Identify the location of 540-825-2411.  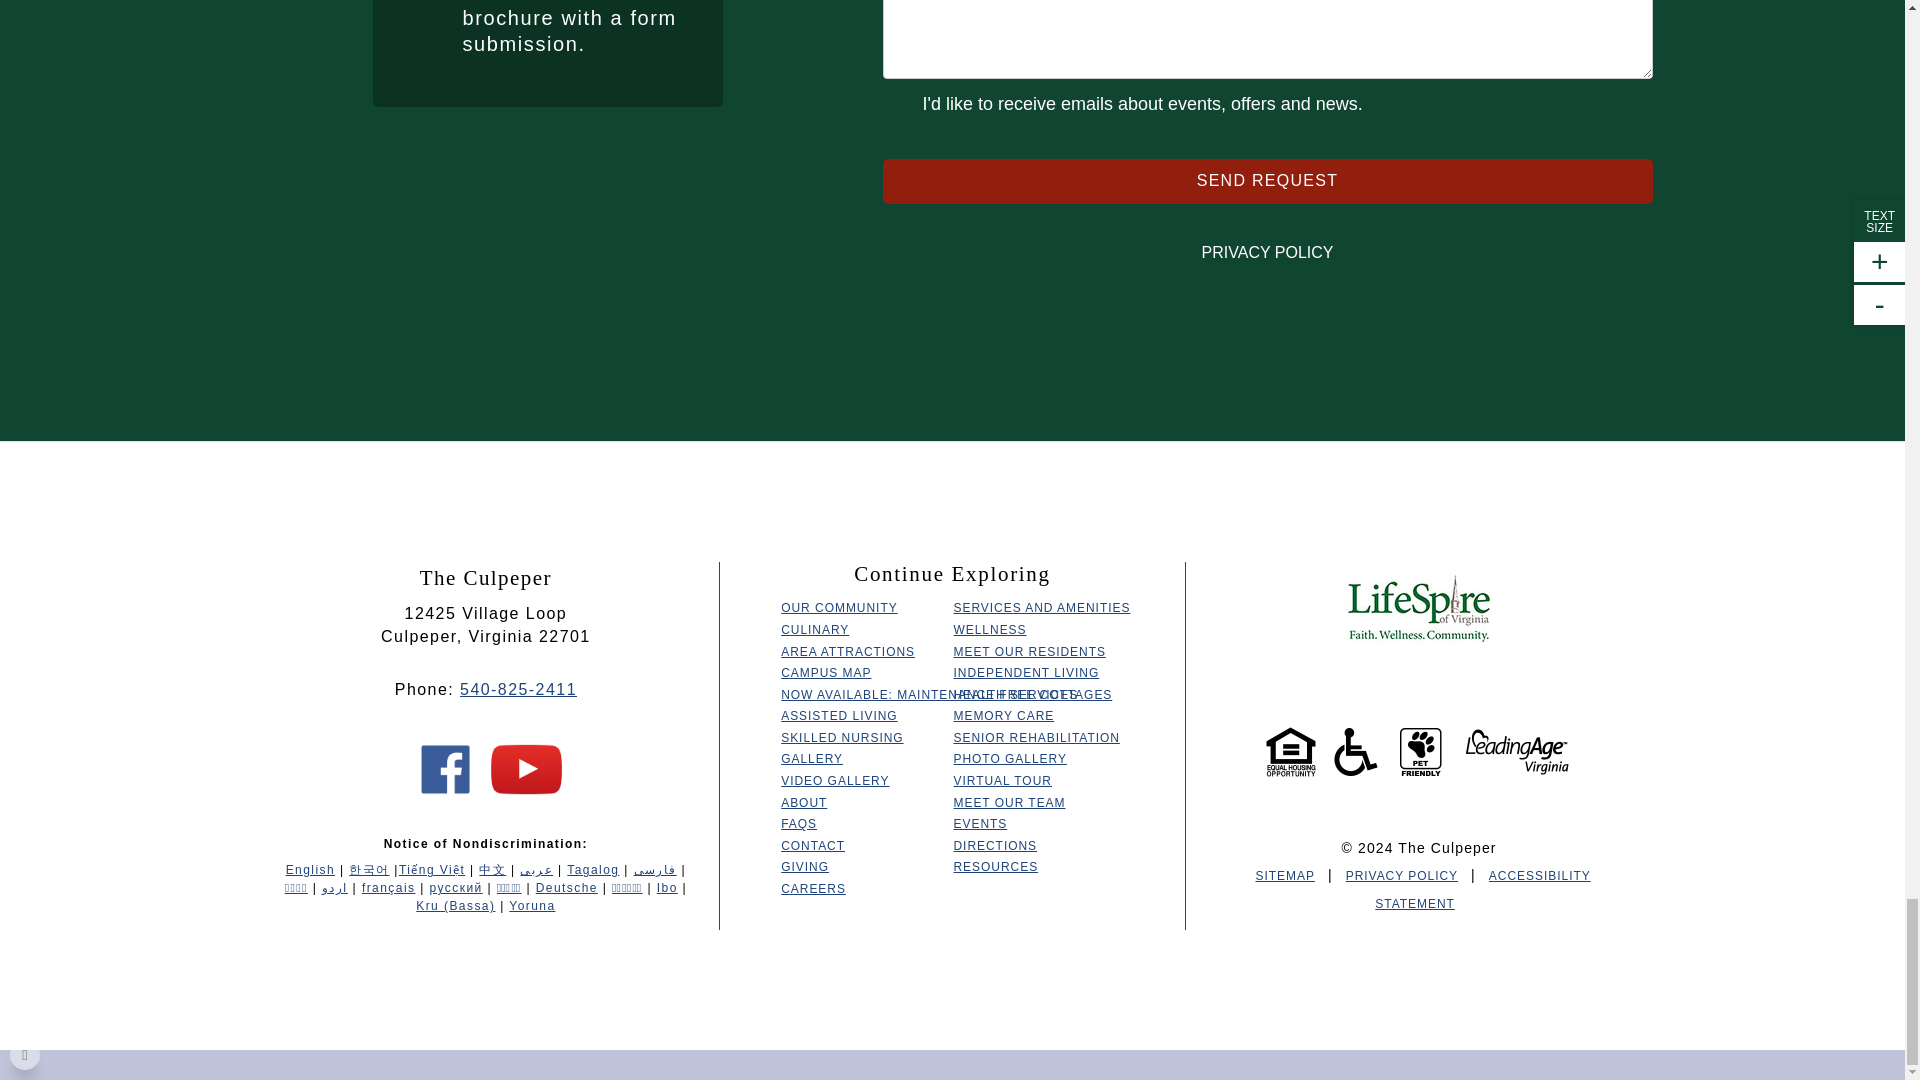
(518, 689).